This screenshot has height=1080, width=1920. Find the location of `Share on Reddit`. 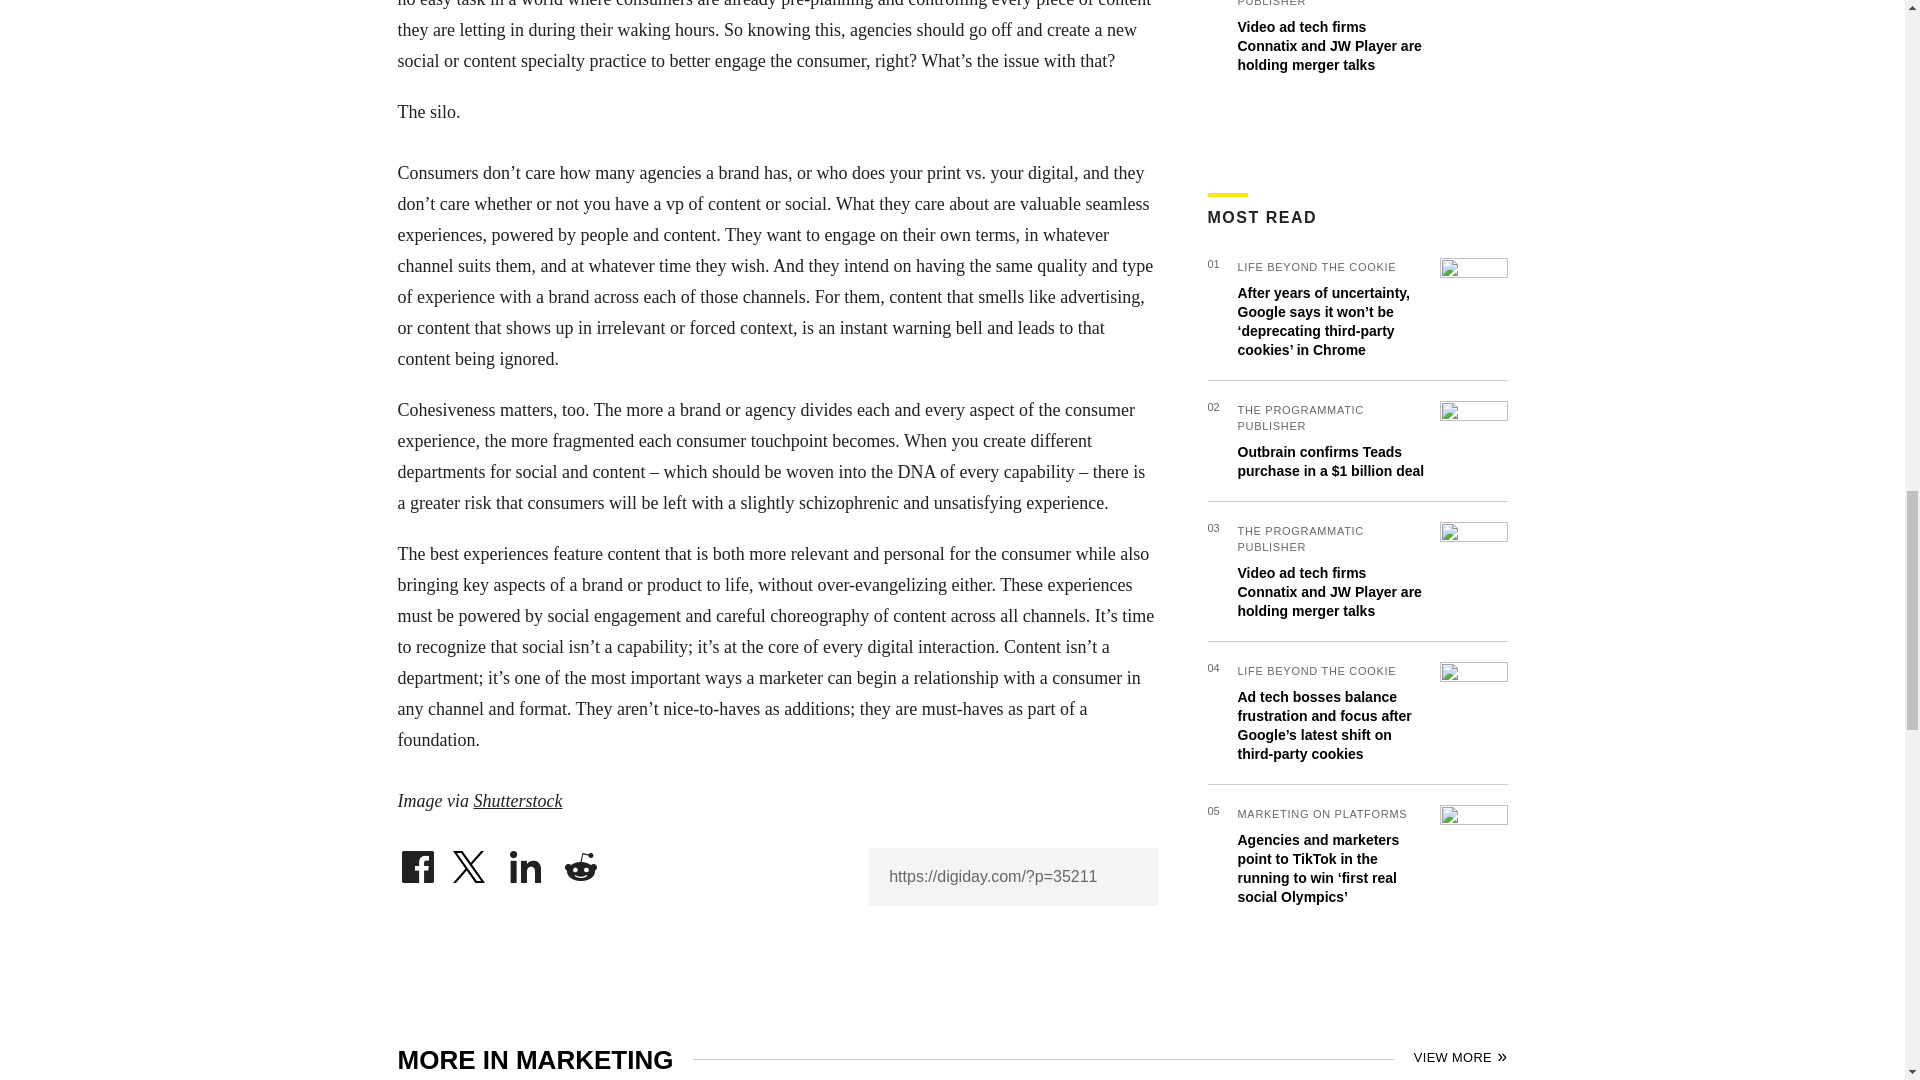

Share on Reddit is located at coordinates (580, 862).